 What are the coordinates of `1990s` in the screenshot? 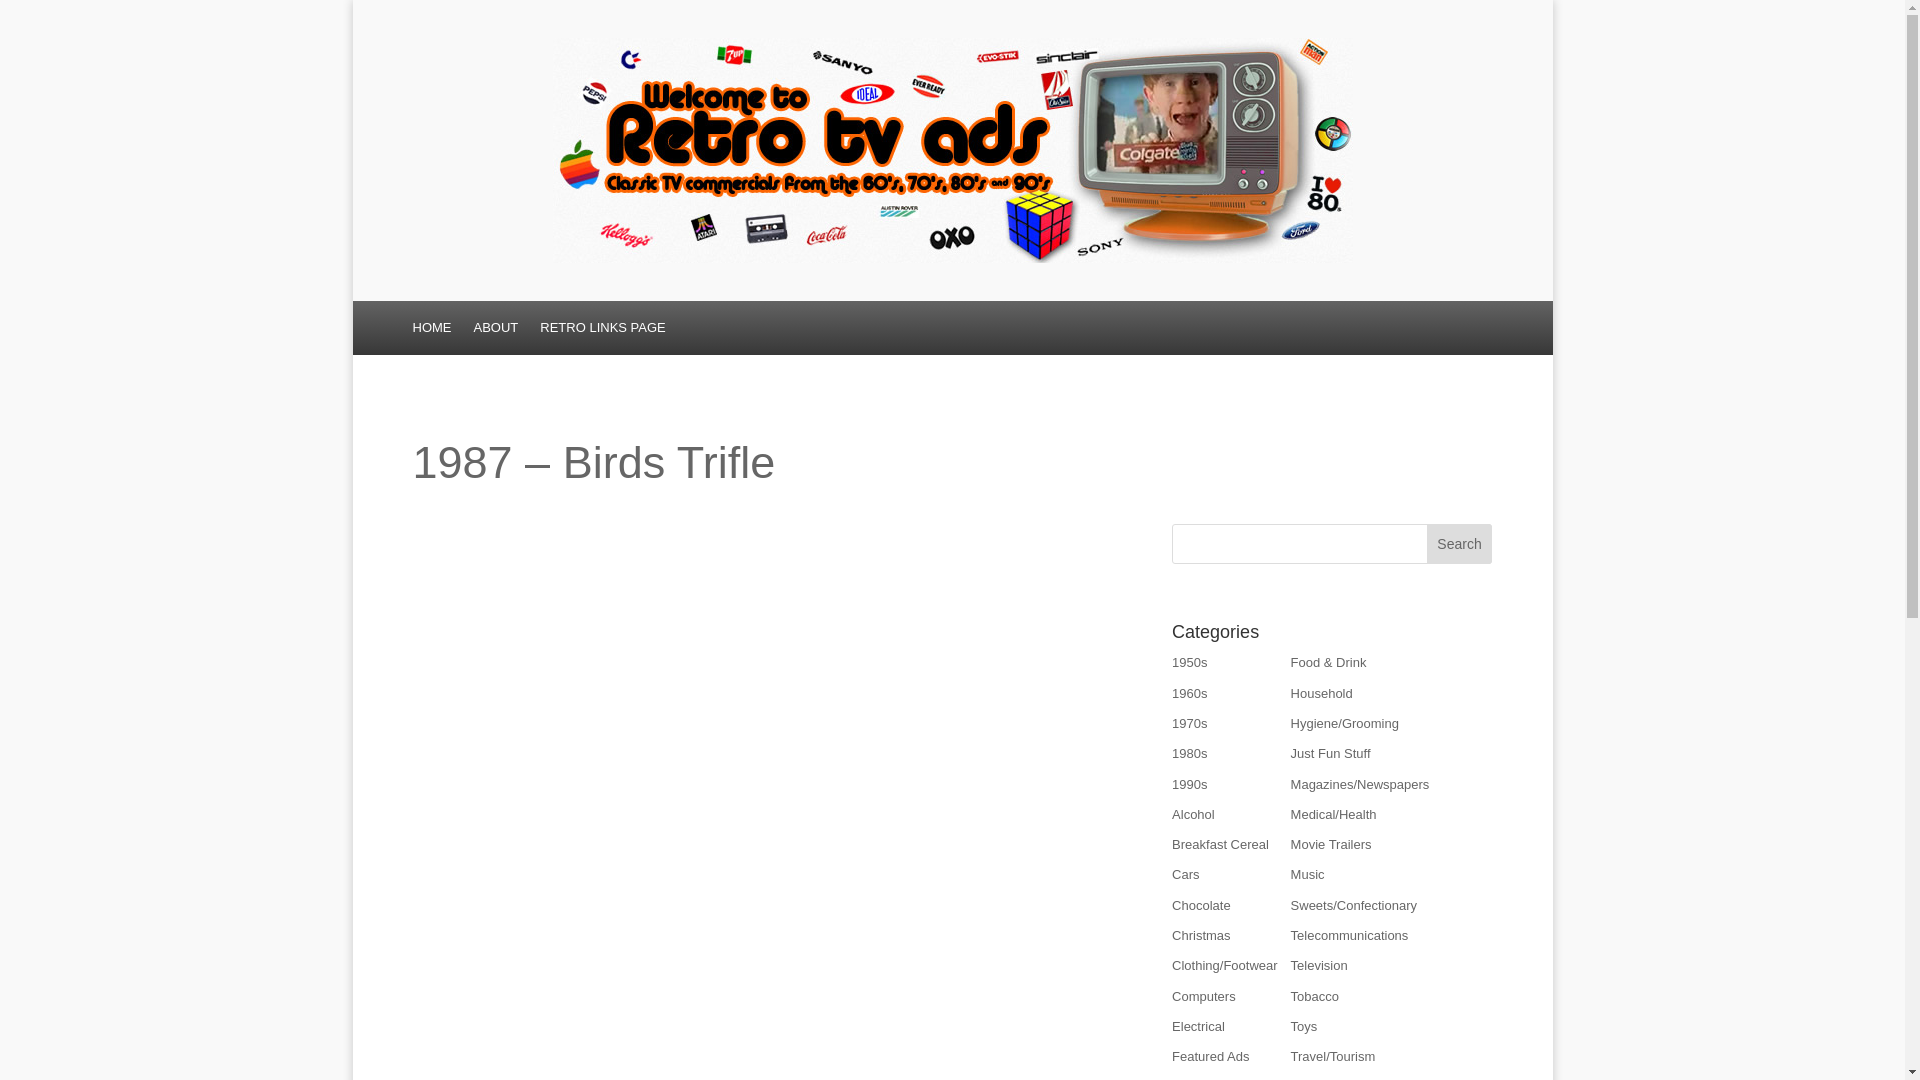 It's located at (1189, 784).